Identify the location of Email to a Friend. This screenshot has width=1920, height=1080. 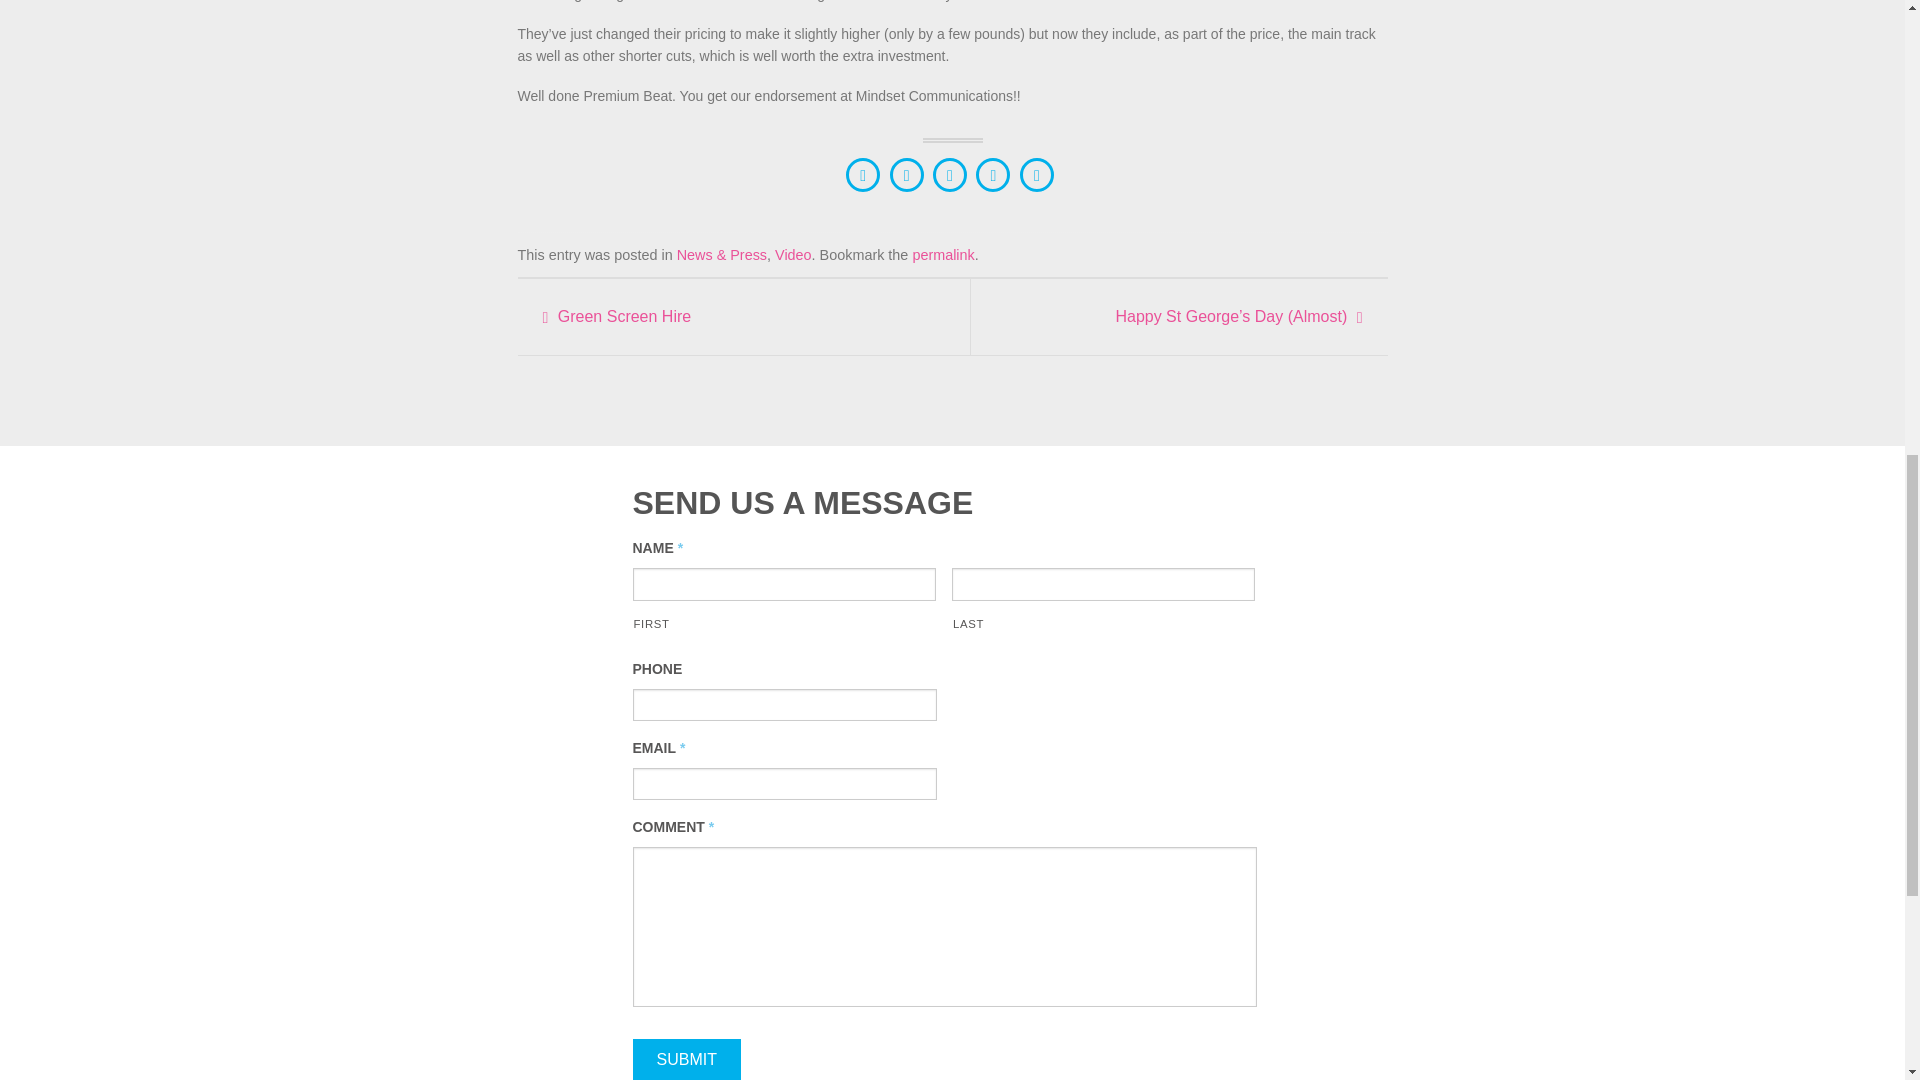
(950, 174).